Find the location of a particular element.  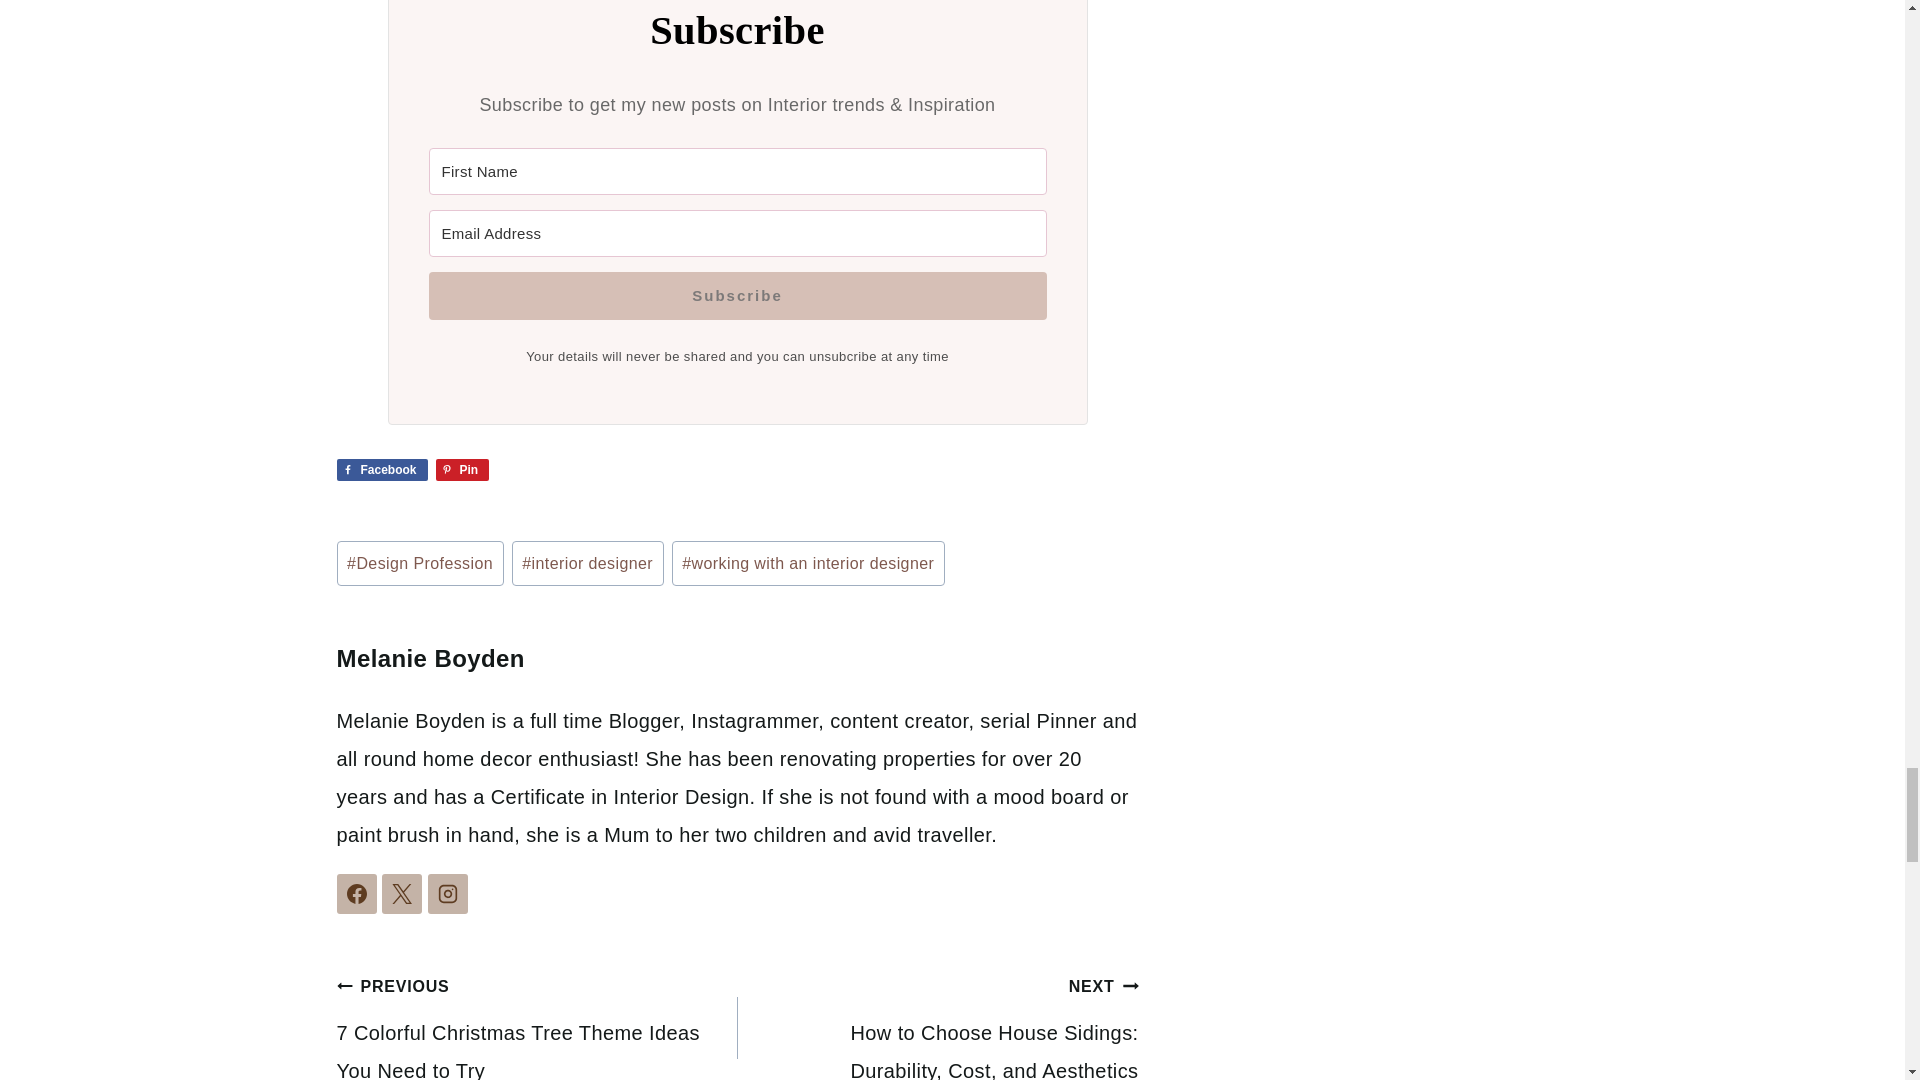

Follow Melanie Boyden on X formerly Twitter is located at coordinates (402, 893).